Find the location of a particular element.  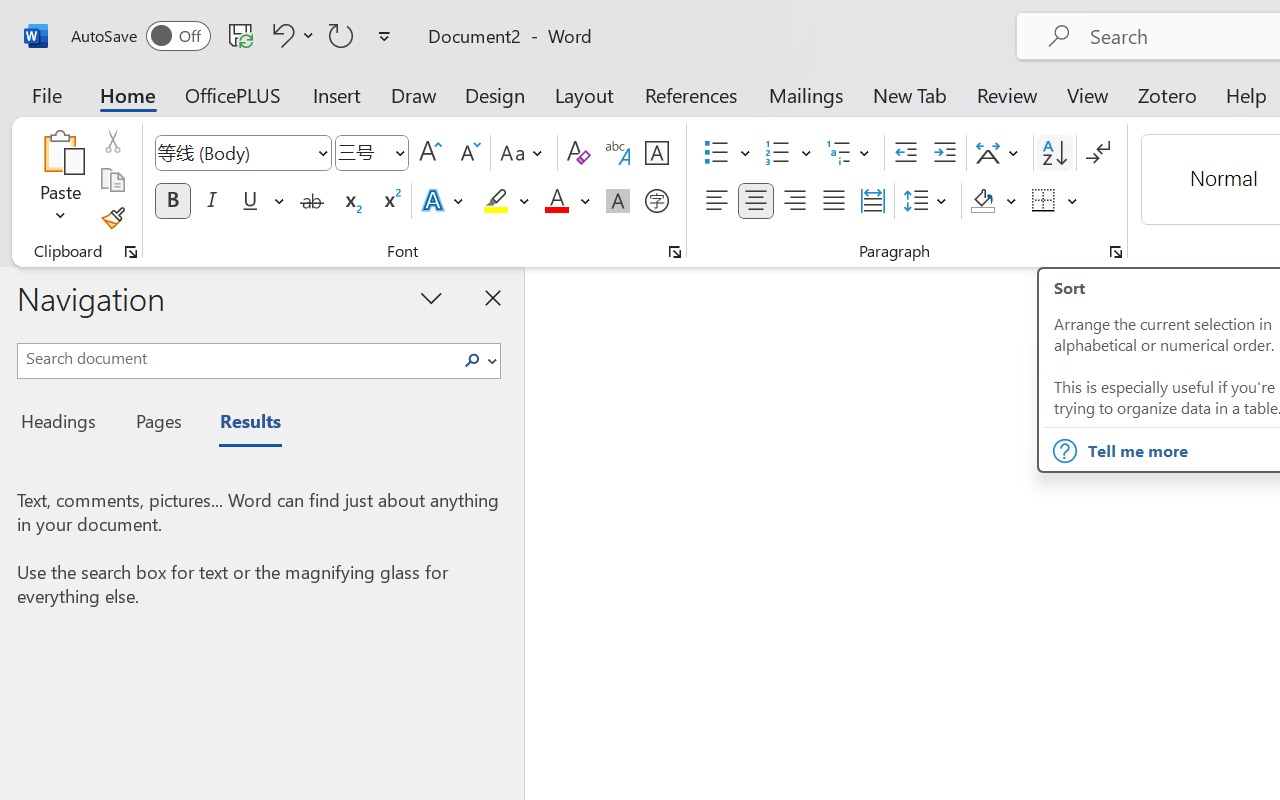

Headings is located at coordinates (64, 424).